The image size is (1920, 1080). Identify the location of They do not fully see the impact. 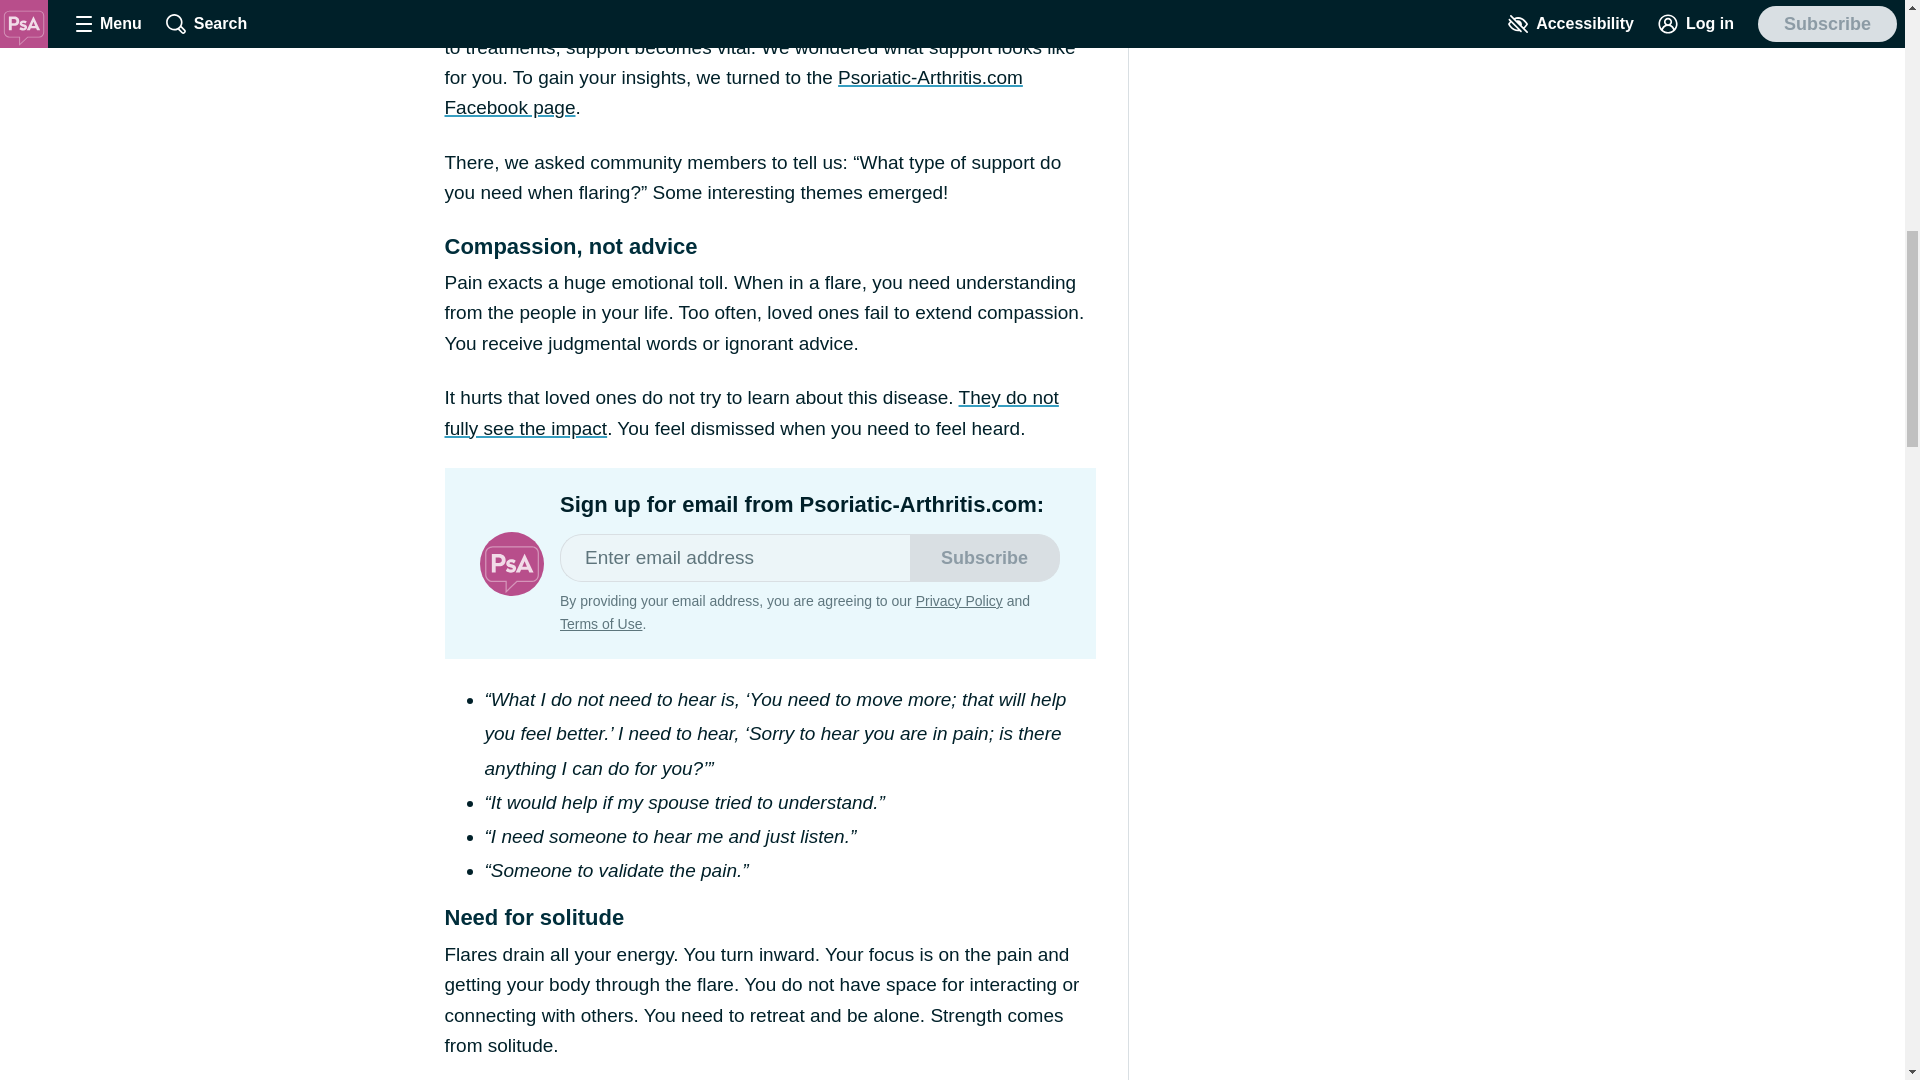
(750, 412).